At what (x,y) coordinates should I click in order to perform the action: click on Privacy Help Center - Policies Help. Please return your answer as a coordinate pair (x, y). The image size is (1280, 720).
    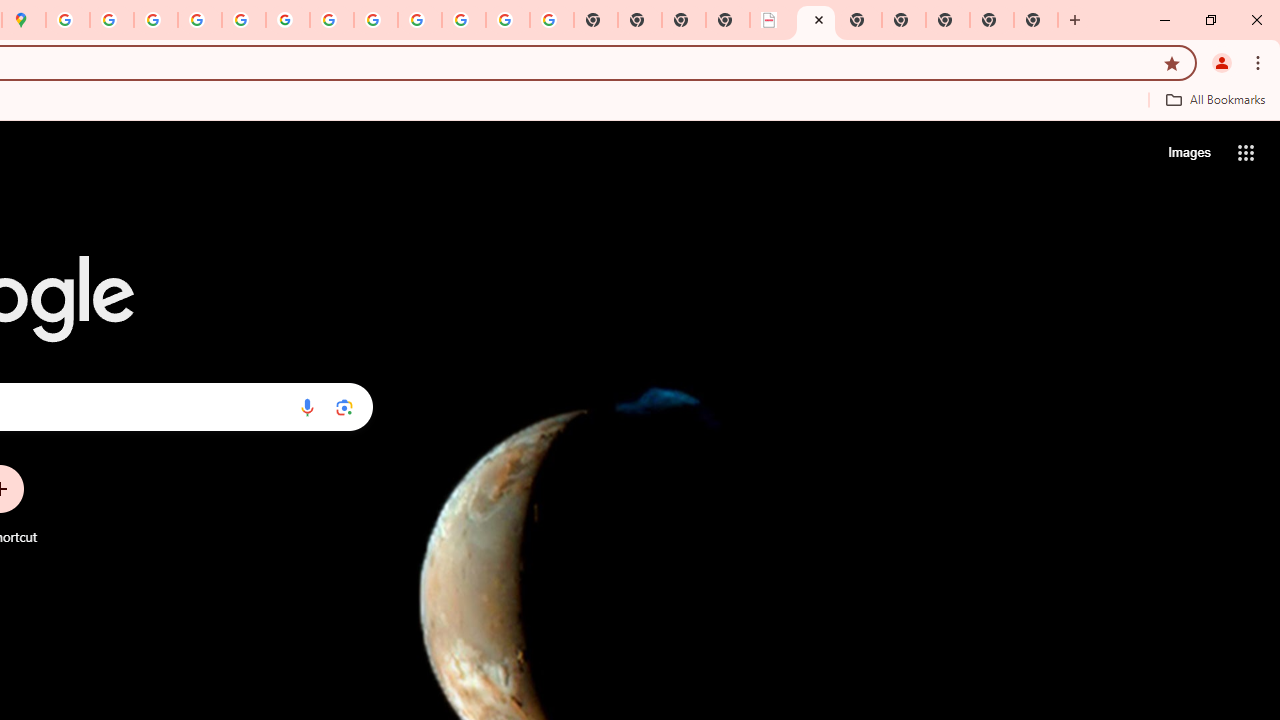
    Looking at the image, I should click on (156, 20).